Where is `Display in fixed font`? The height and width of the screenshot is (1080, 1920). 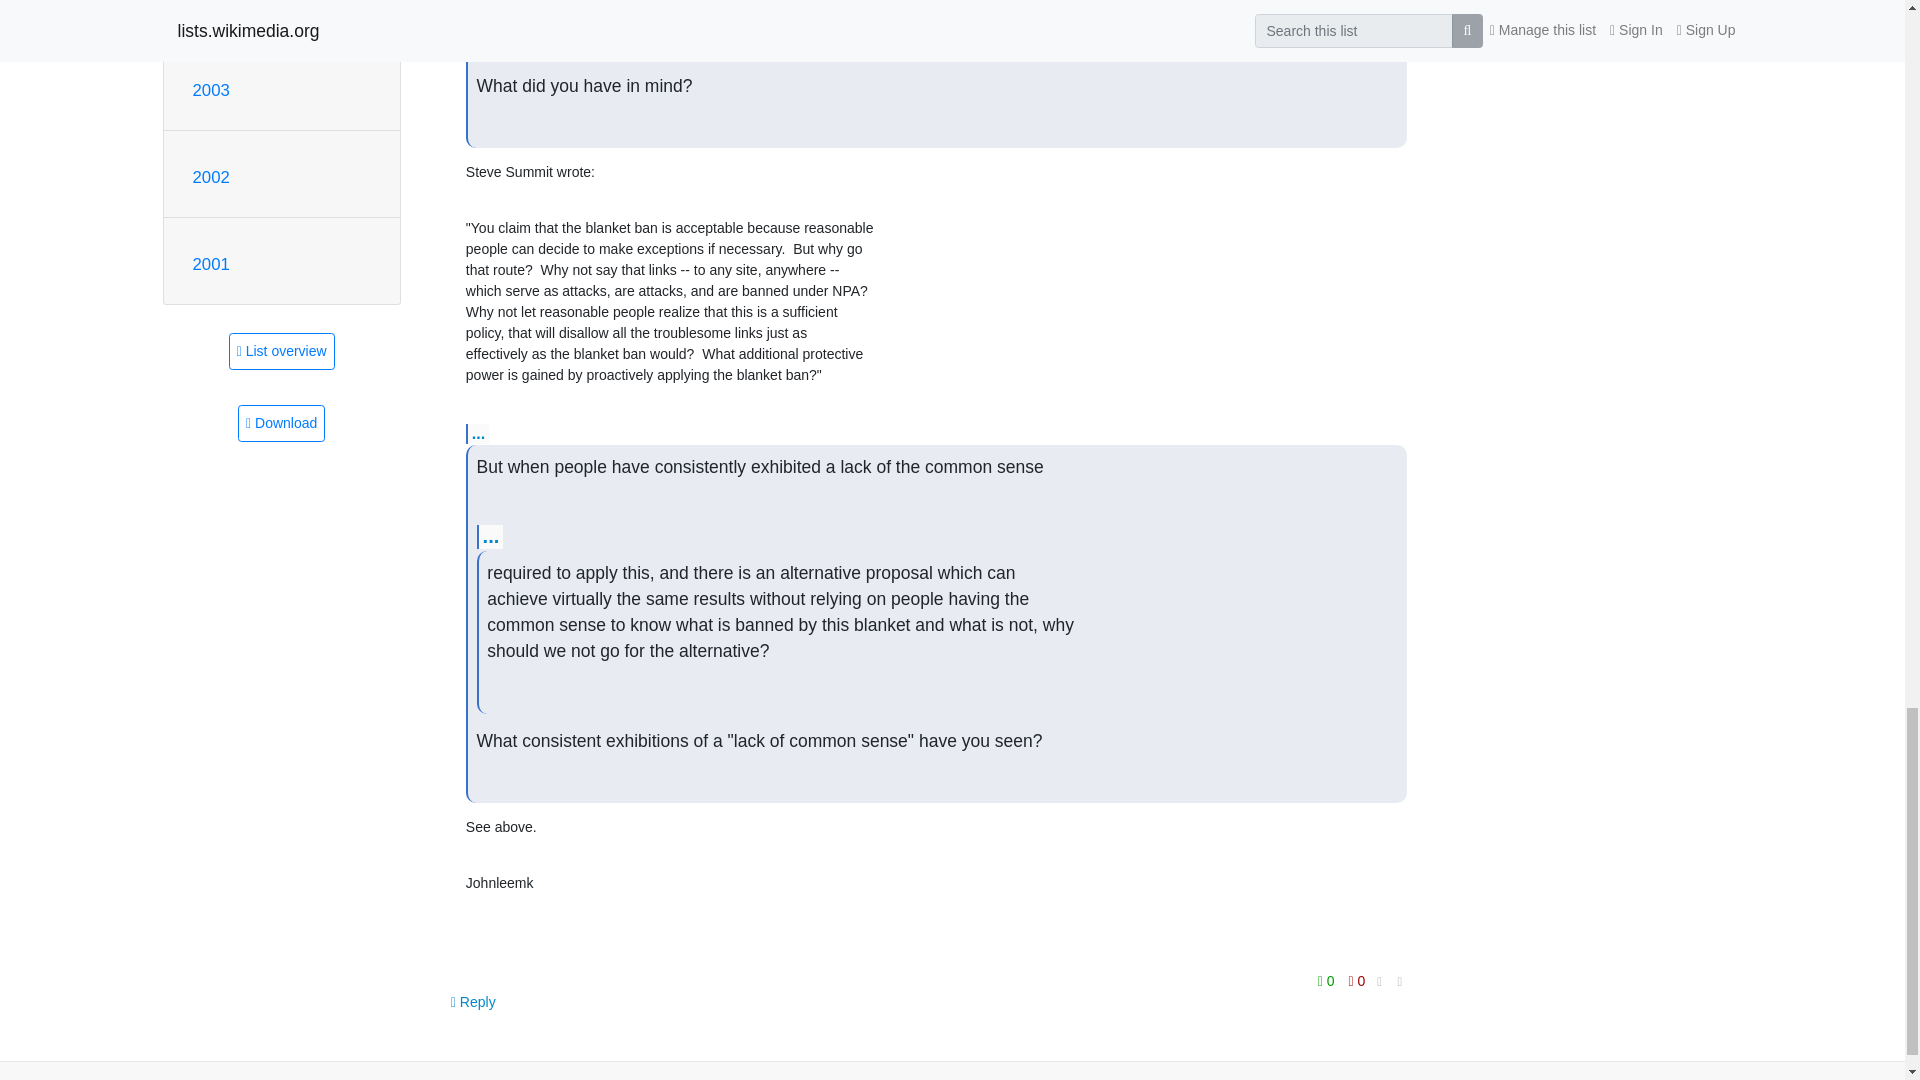 Display in fixed font is located at coordinates (1379, 982).